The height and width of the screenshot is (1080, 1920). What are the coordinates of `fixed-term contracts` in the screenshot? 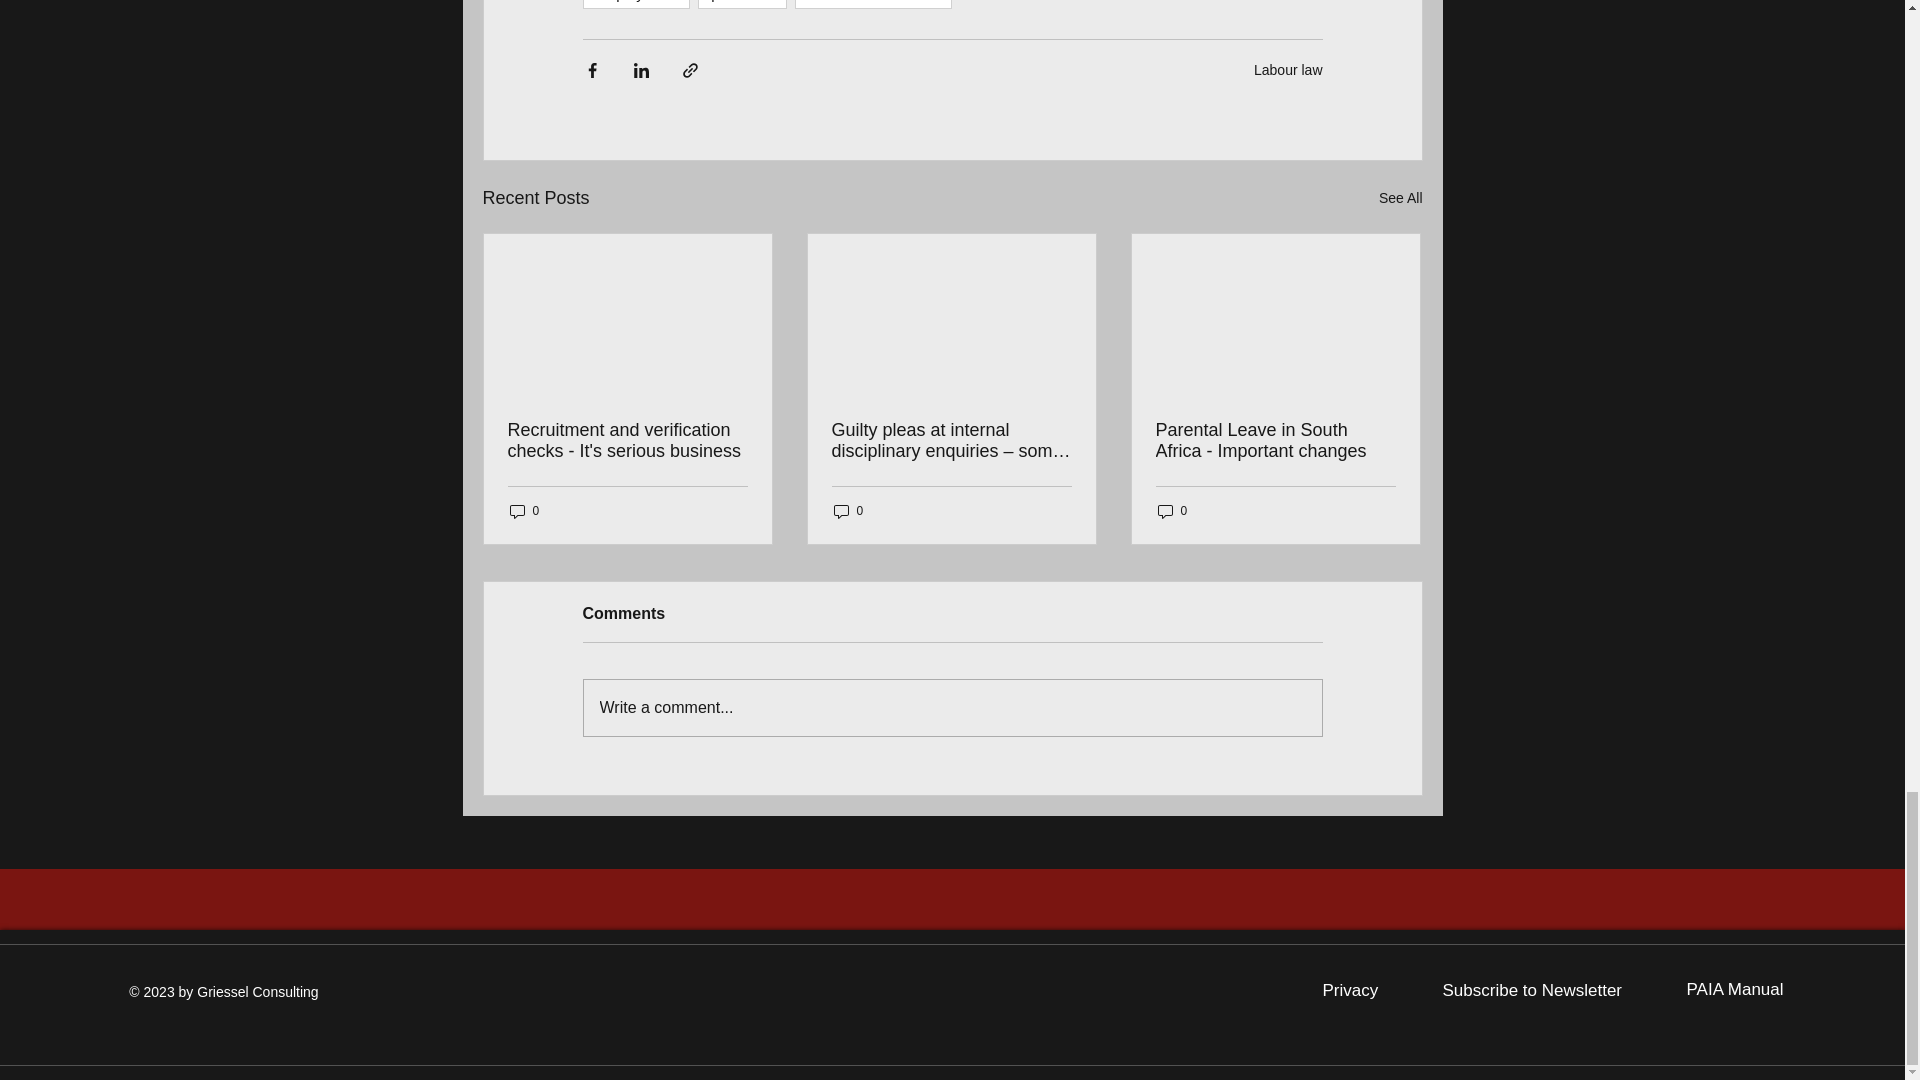 It's located at (873, 4).